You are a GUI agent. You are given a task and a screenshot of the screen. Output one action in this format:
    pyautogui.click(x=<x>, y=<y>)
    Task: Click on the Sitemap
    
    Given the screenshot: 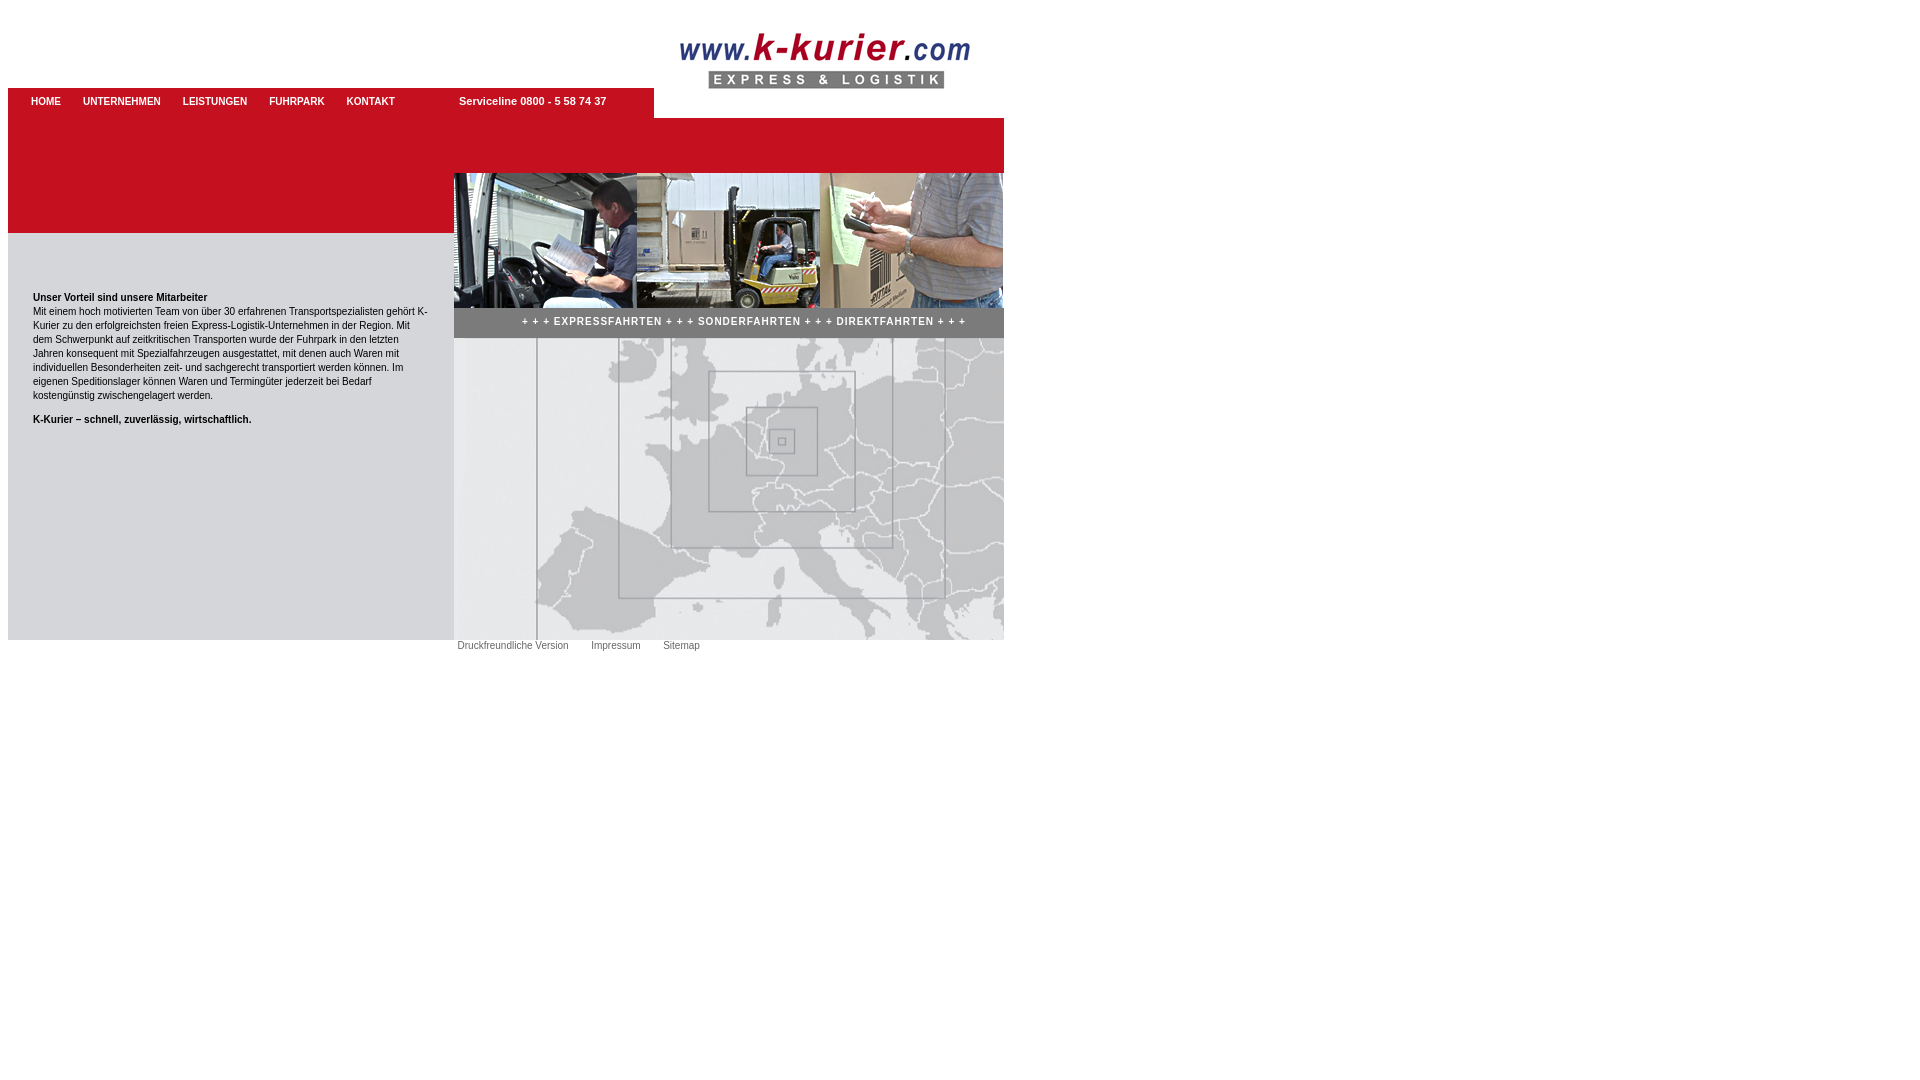 What is the action you would take?
    pyautogui.click(x=692, y=646)
    